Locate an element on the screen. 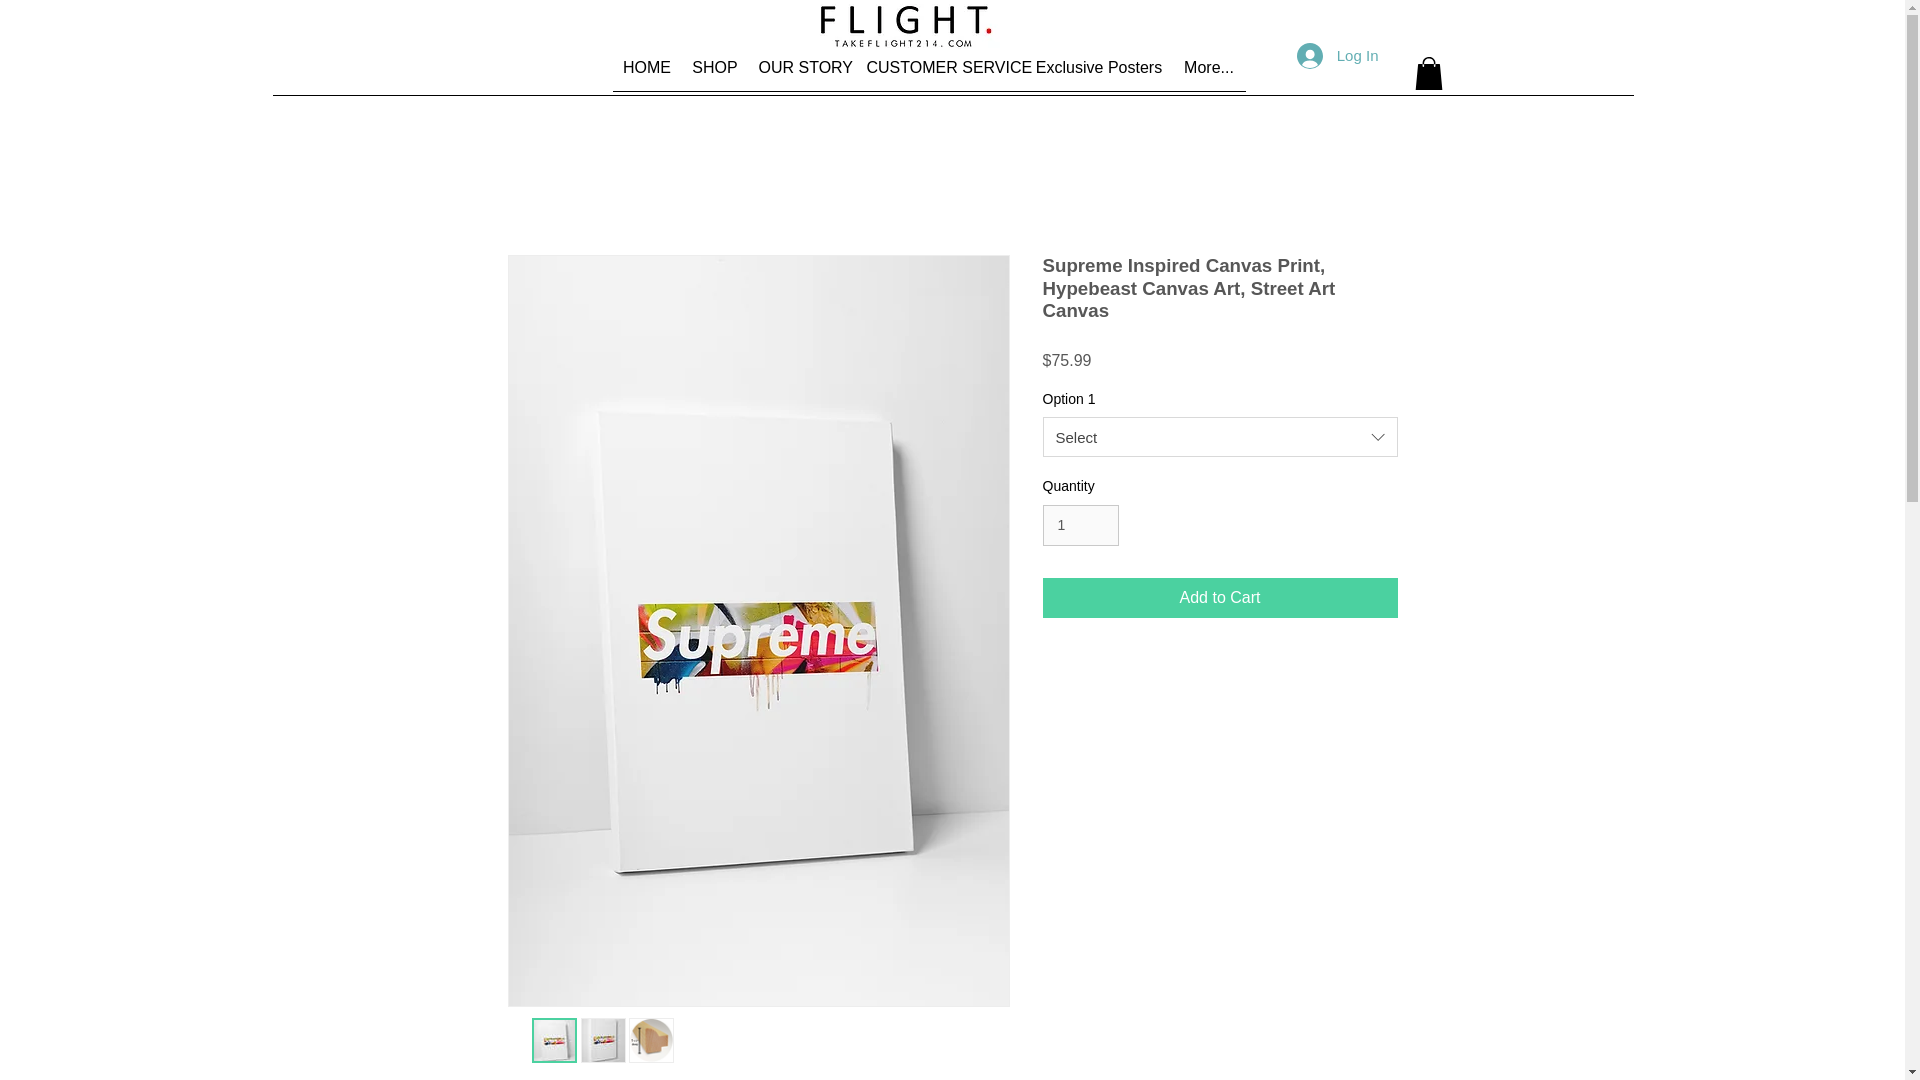 This screenshot has height=1080, width=1920. CUSTOMER SERVICE is located at coordinates (940, 74).